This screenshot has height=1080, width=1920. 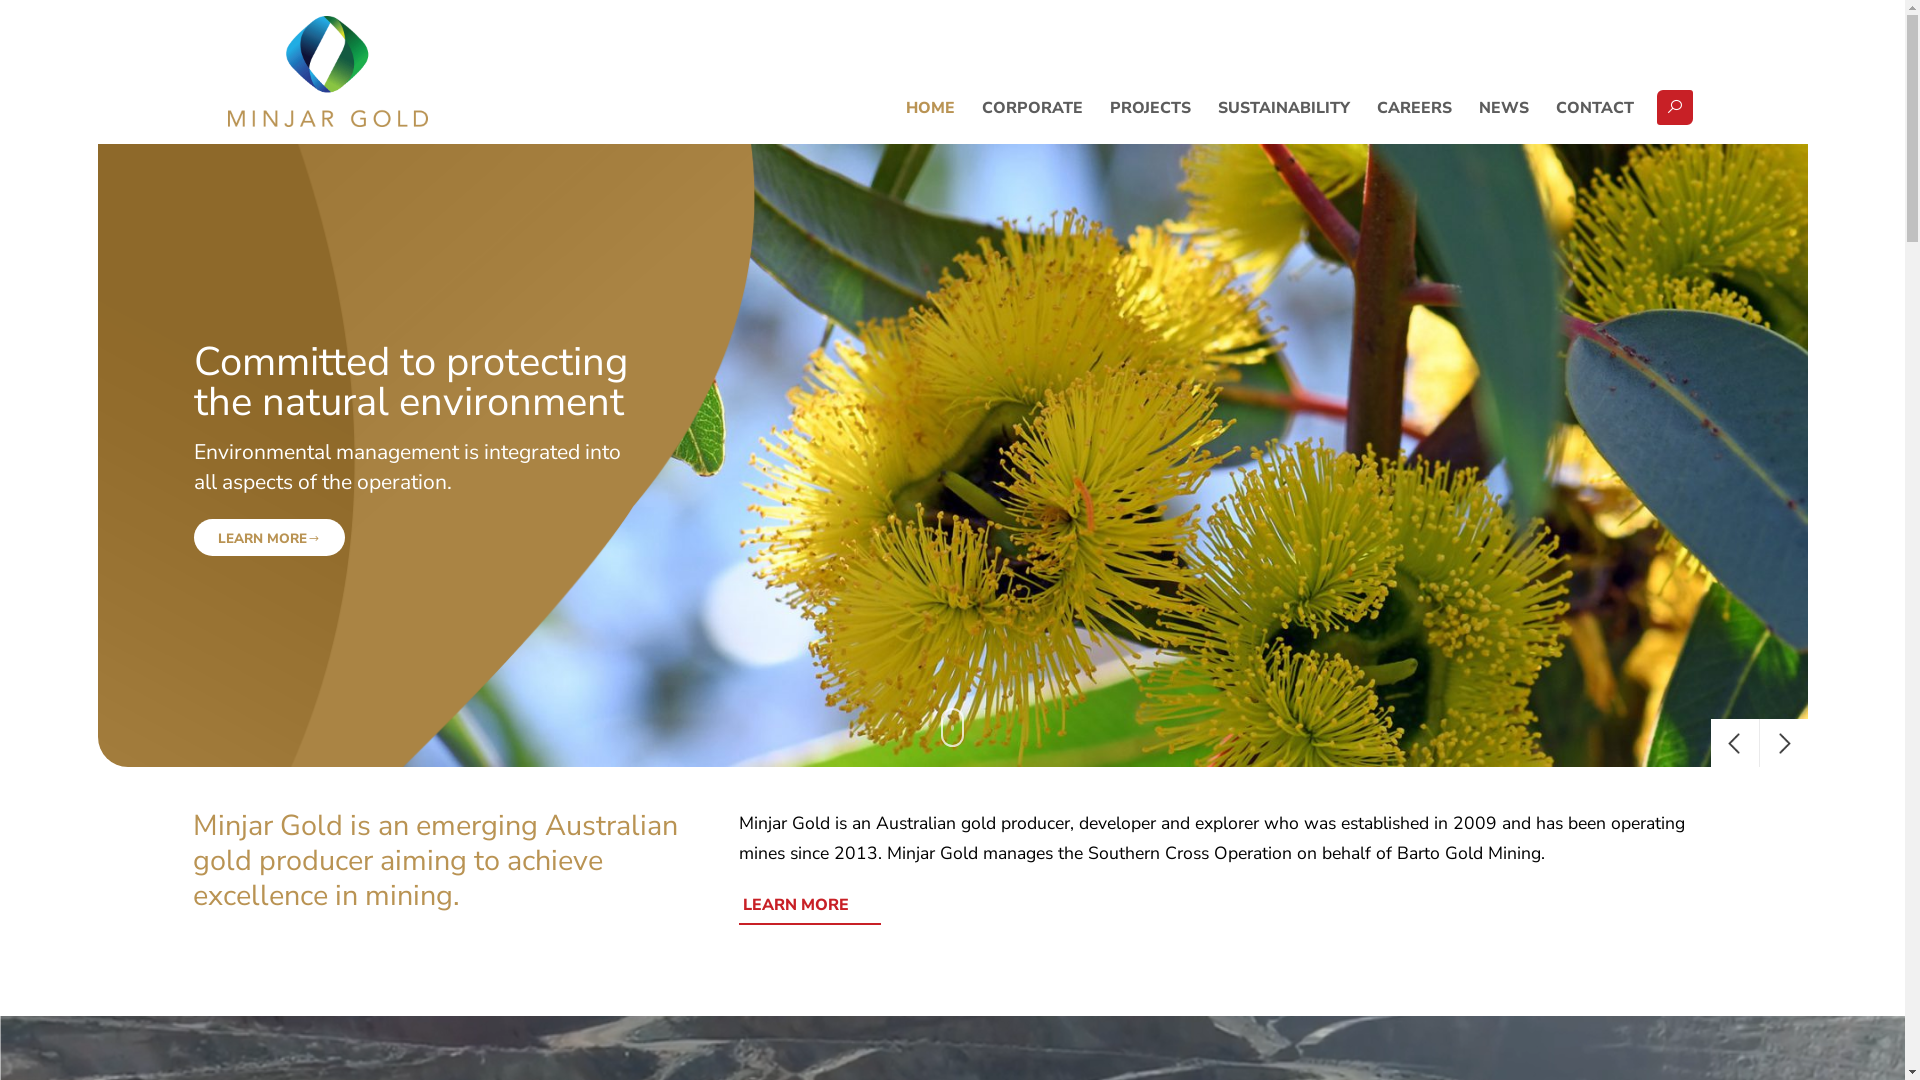 What do you see at coordinates (931, 108) in the screenshot?
I see `HOME` at bounding box center [931, 108].